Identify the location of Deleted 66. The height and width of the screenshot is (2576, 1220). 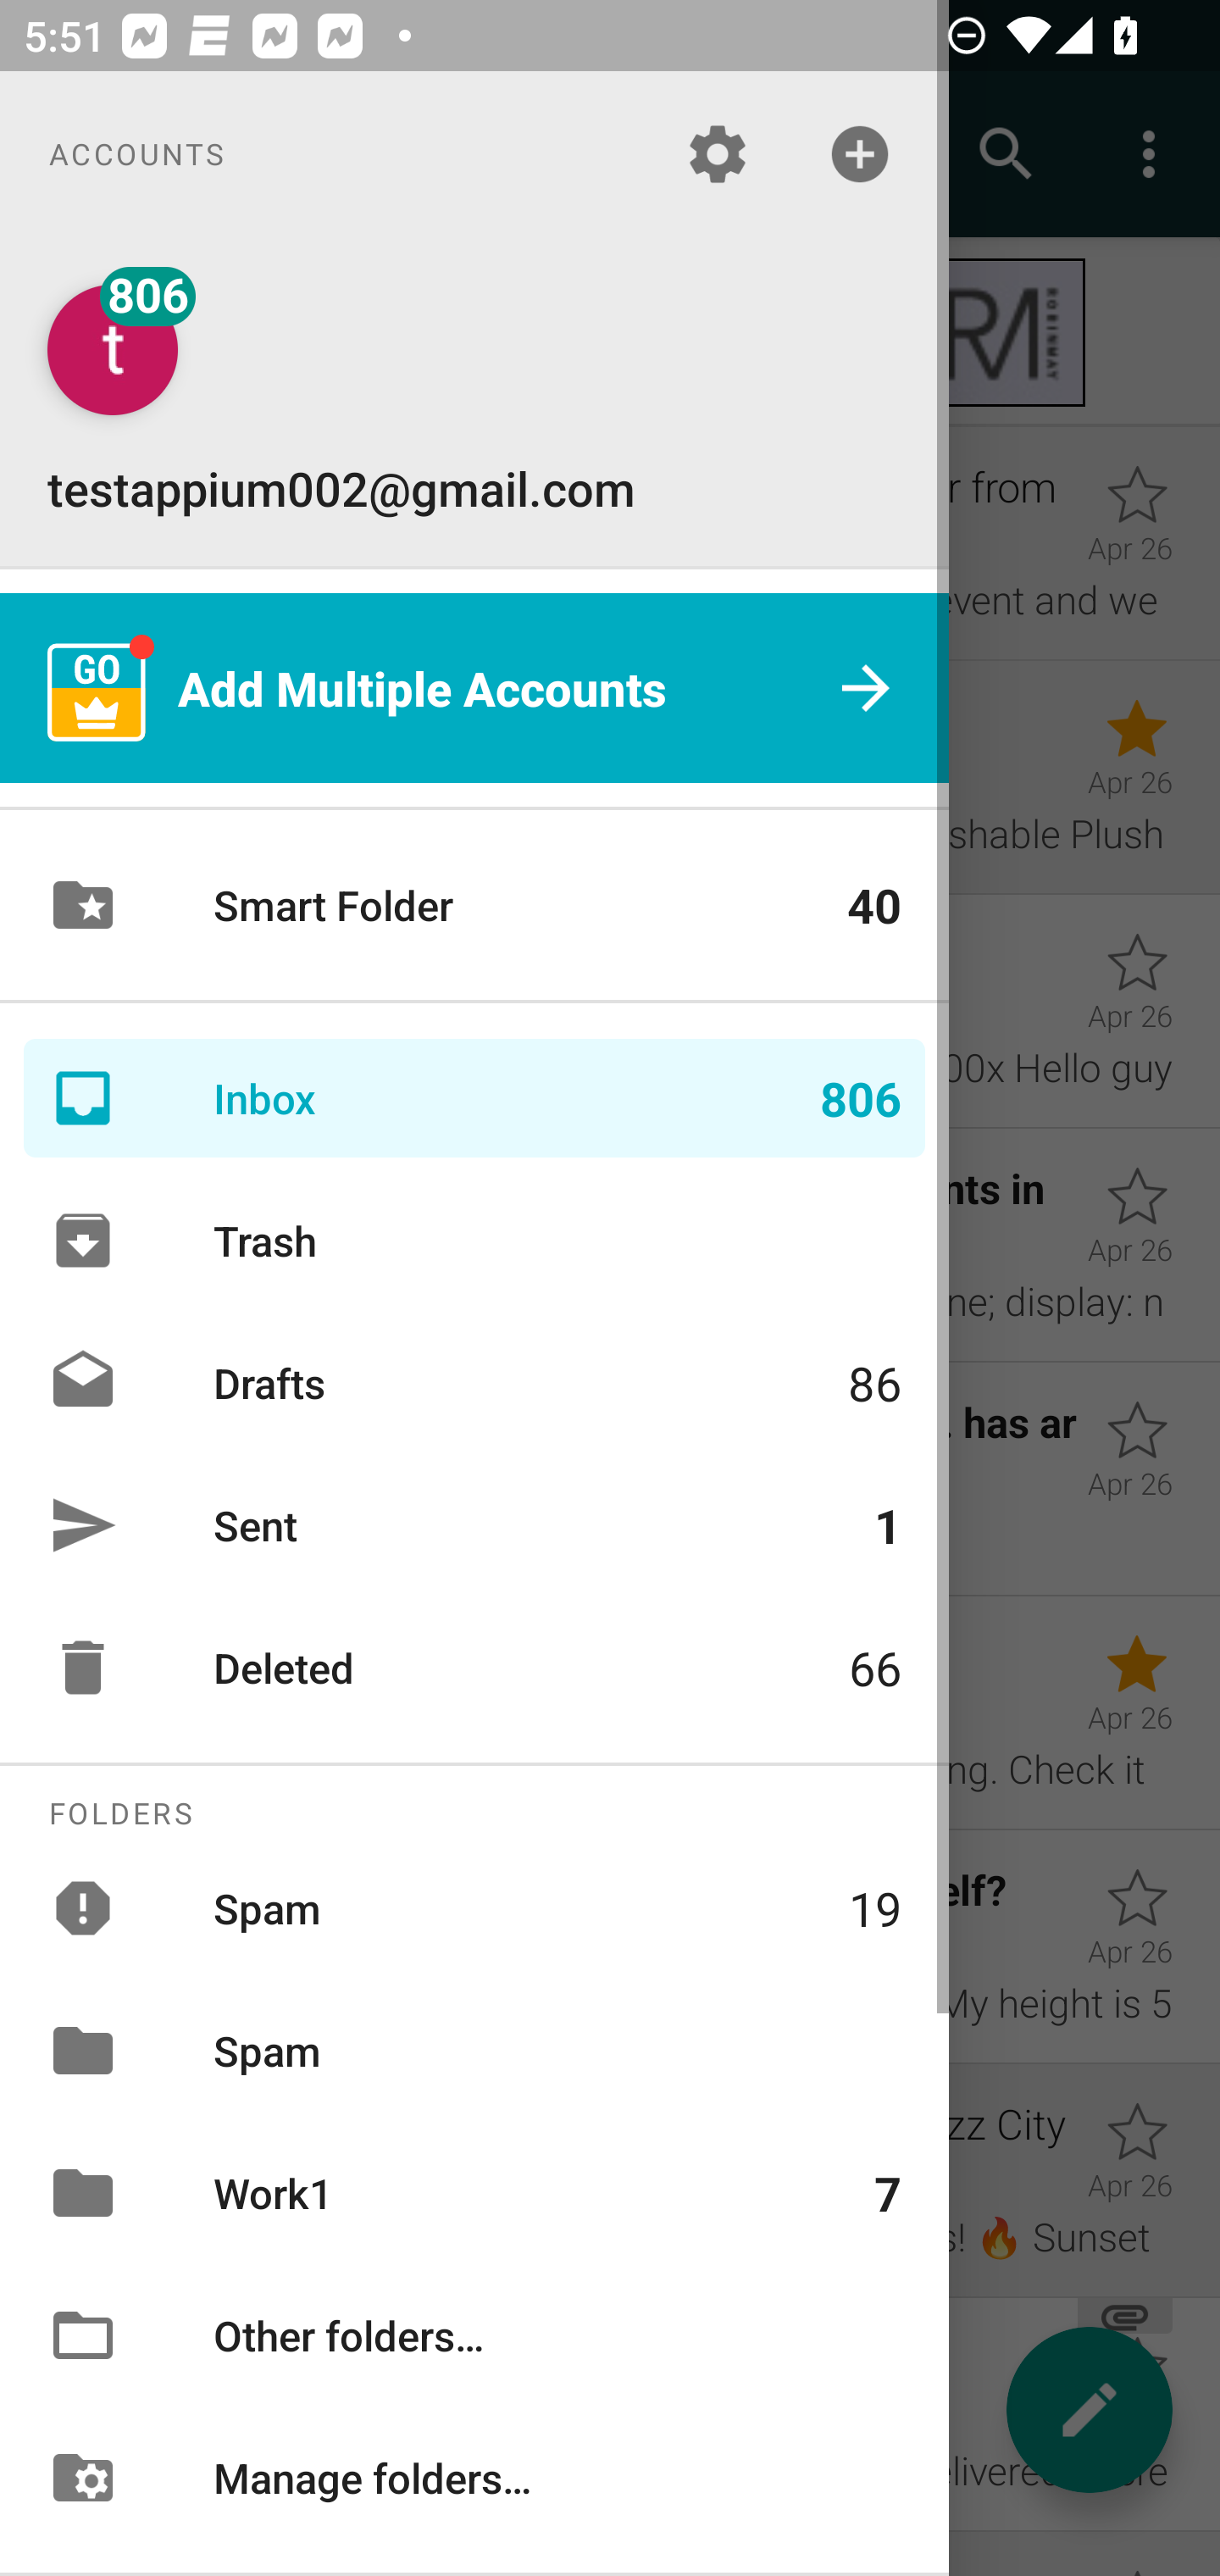
(474, 1668).